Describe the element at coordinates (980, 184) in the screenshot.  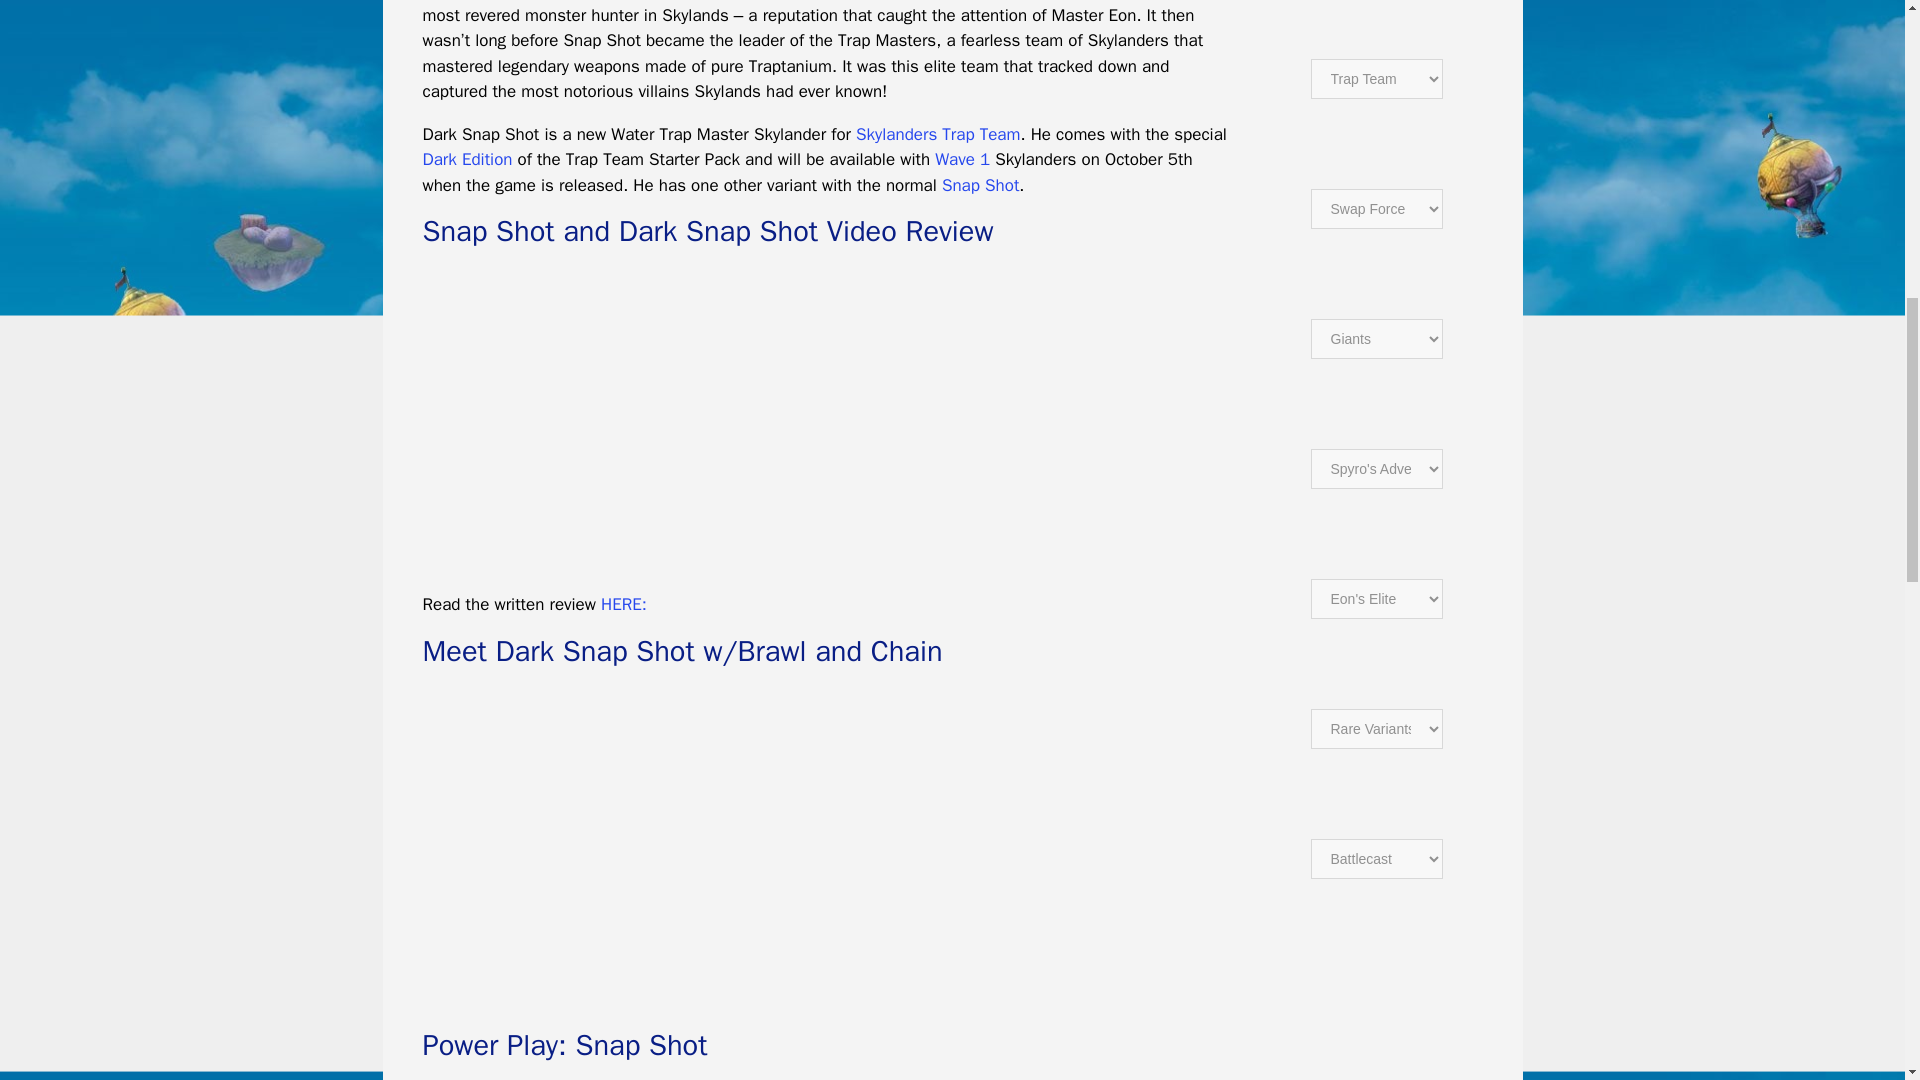
I see `Snap Shot` at that location.